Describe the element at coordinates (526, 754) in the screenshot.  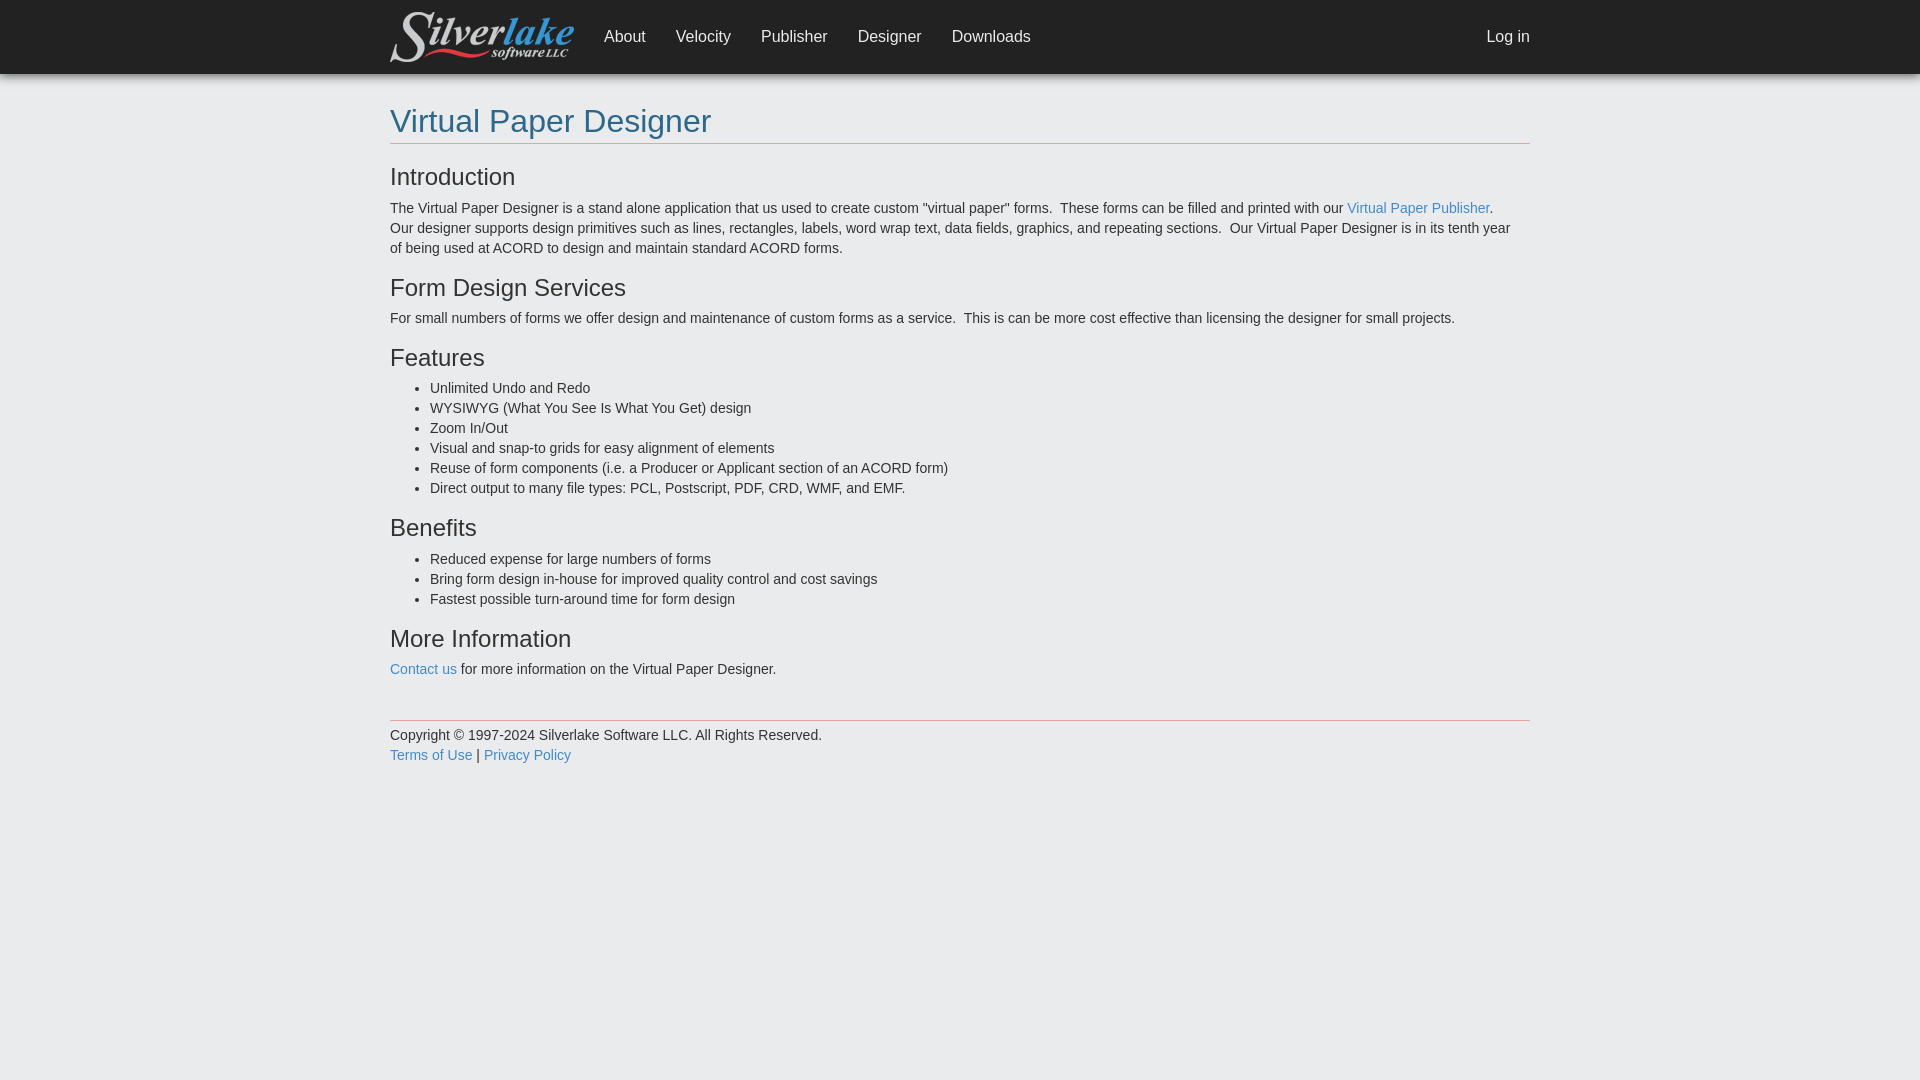
I see `Privacy Policy` at that location.